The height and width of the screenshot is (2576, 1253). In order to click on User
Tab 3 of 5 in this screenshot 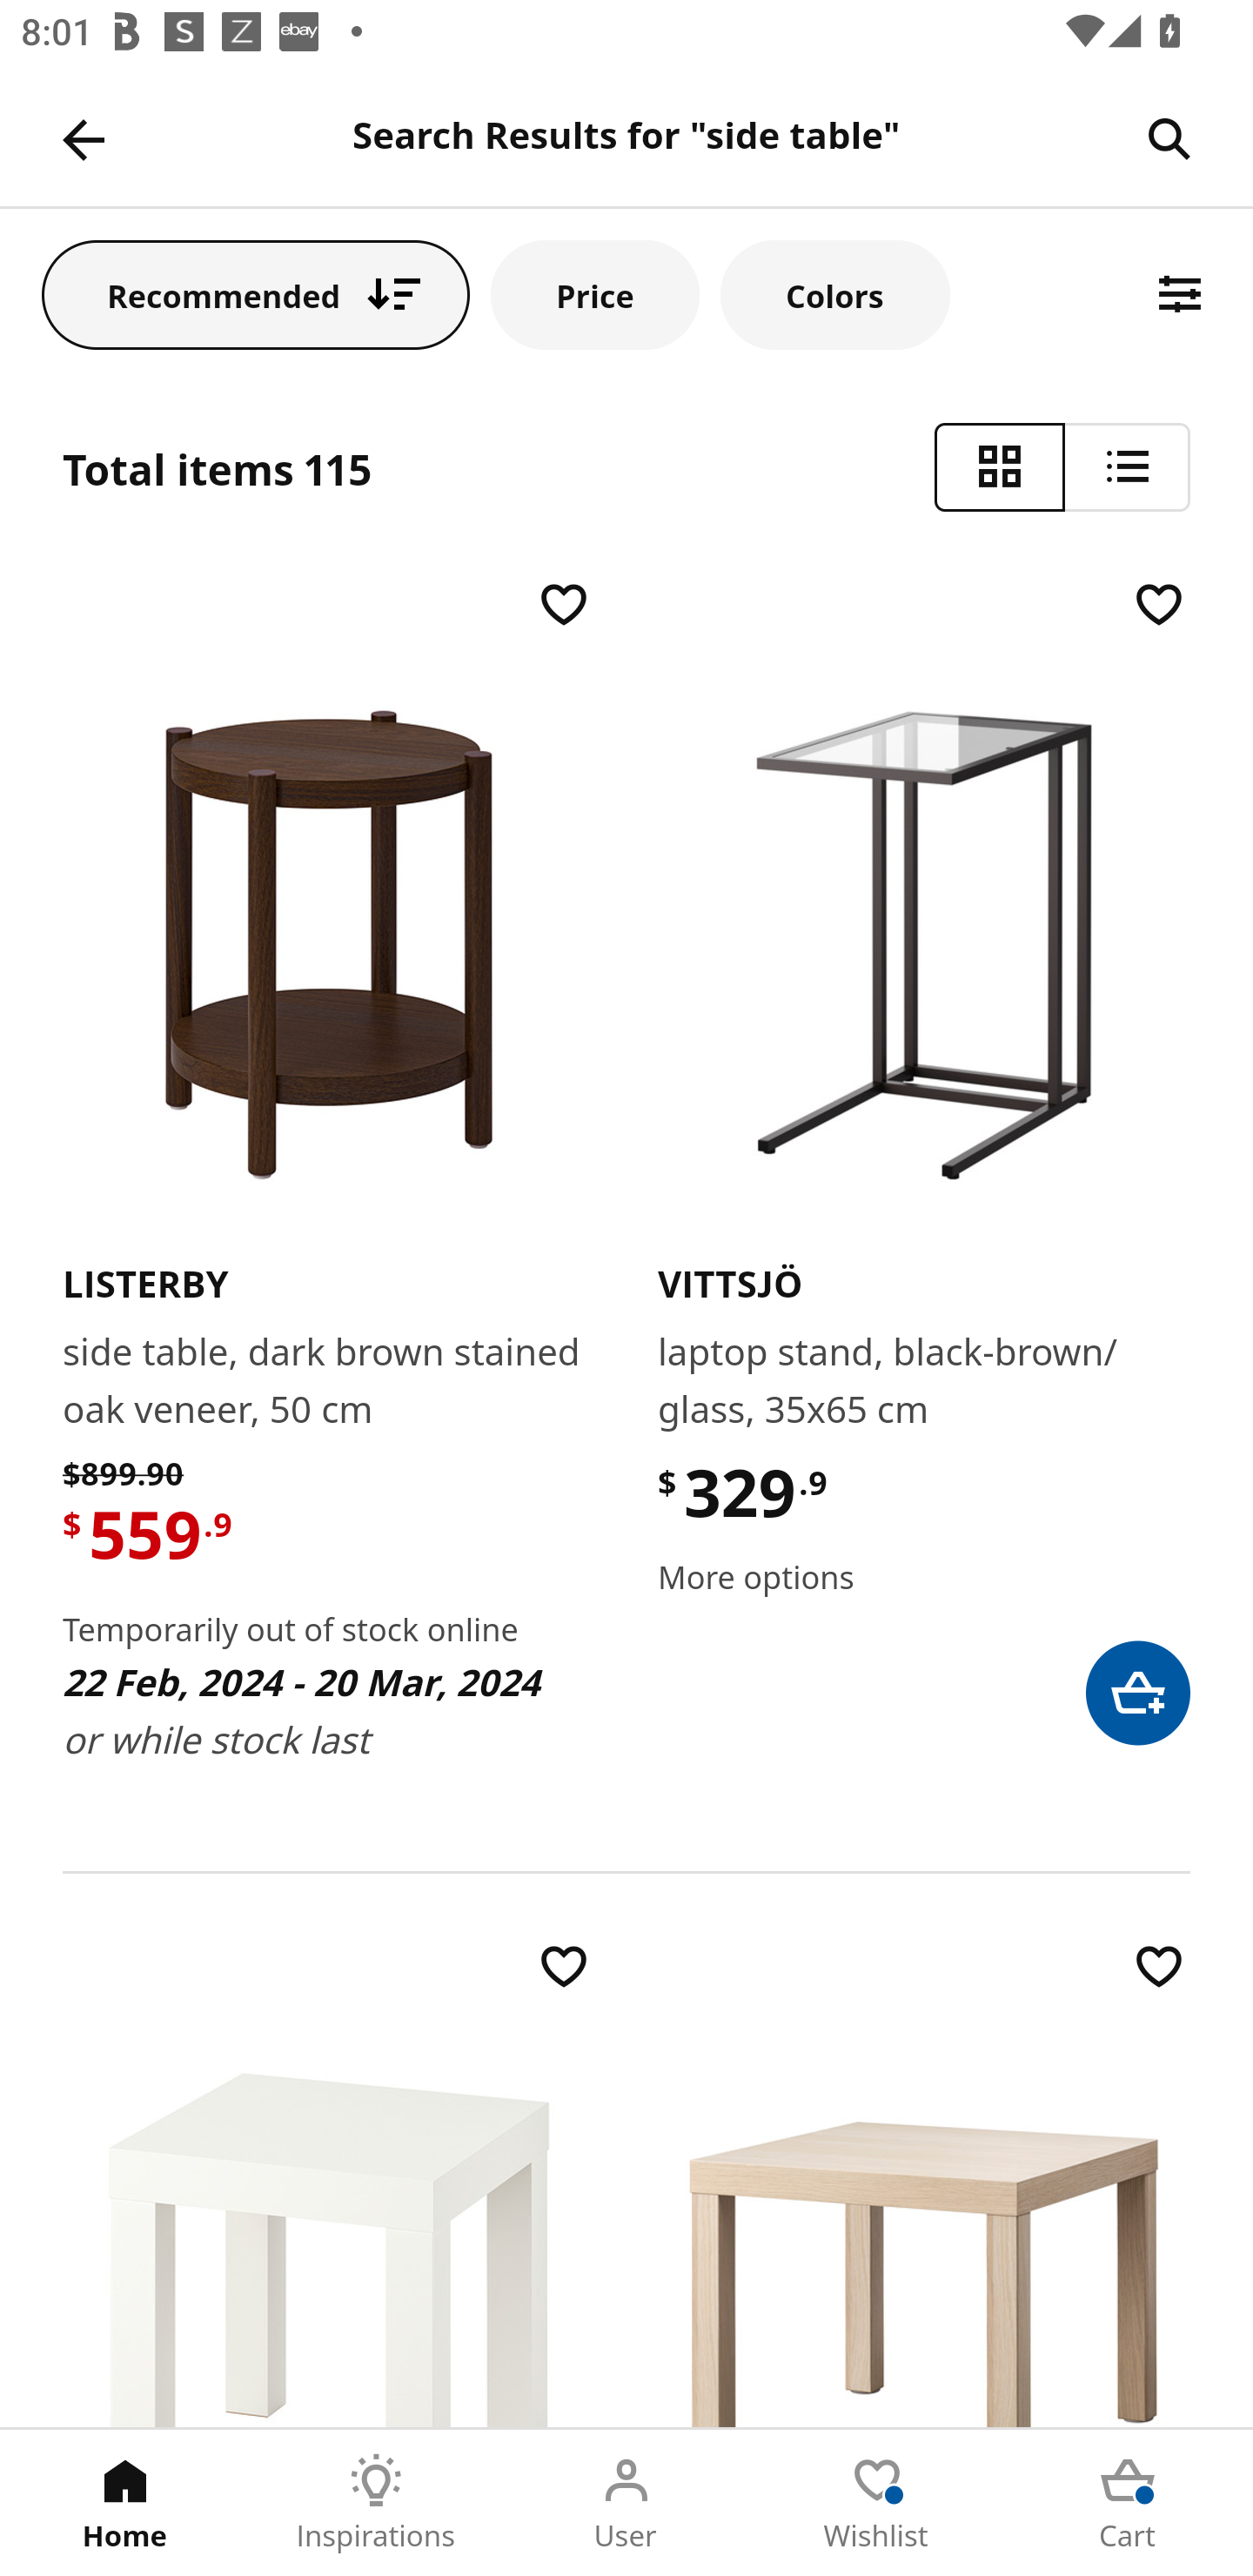, I will do `click(626, 2503)`.